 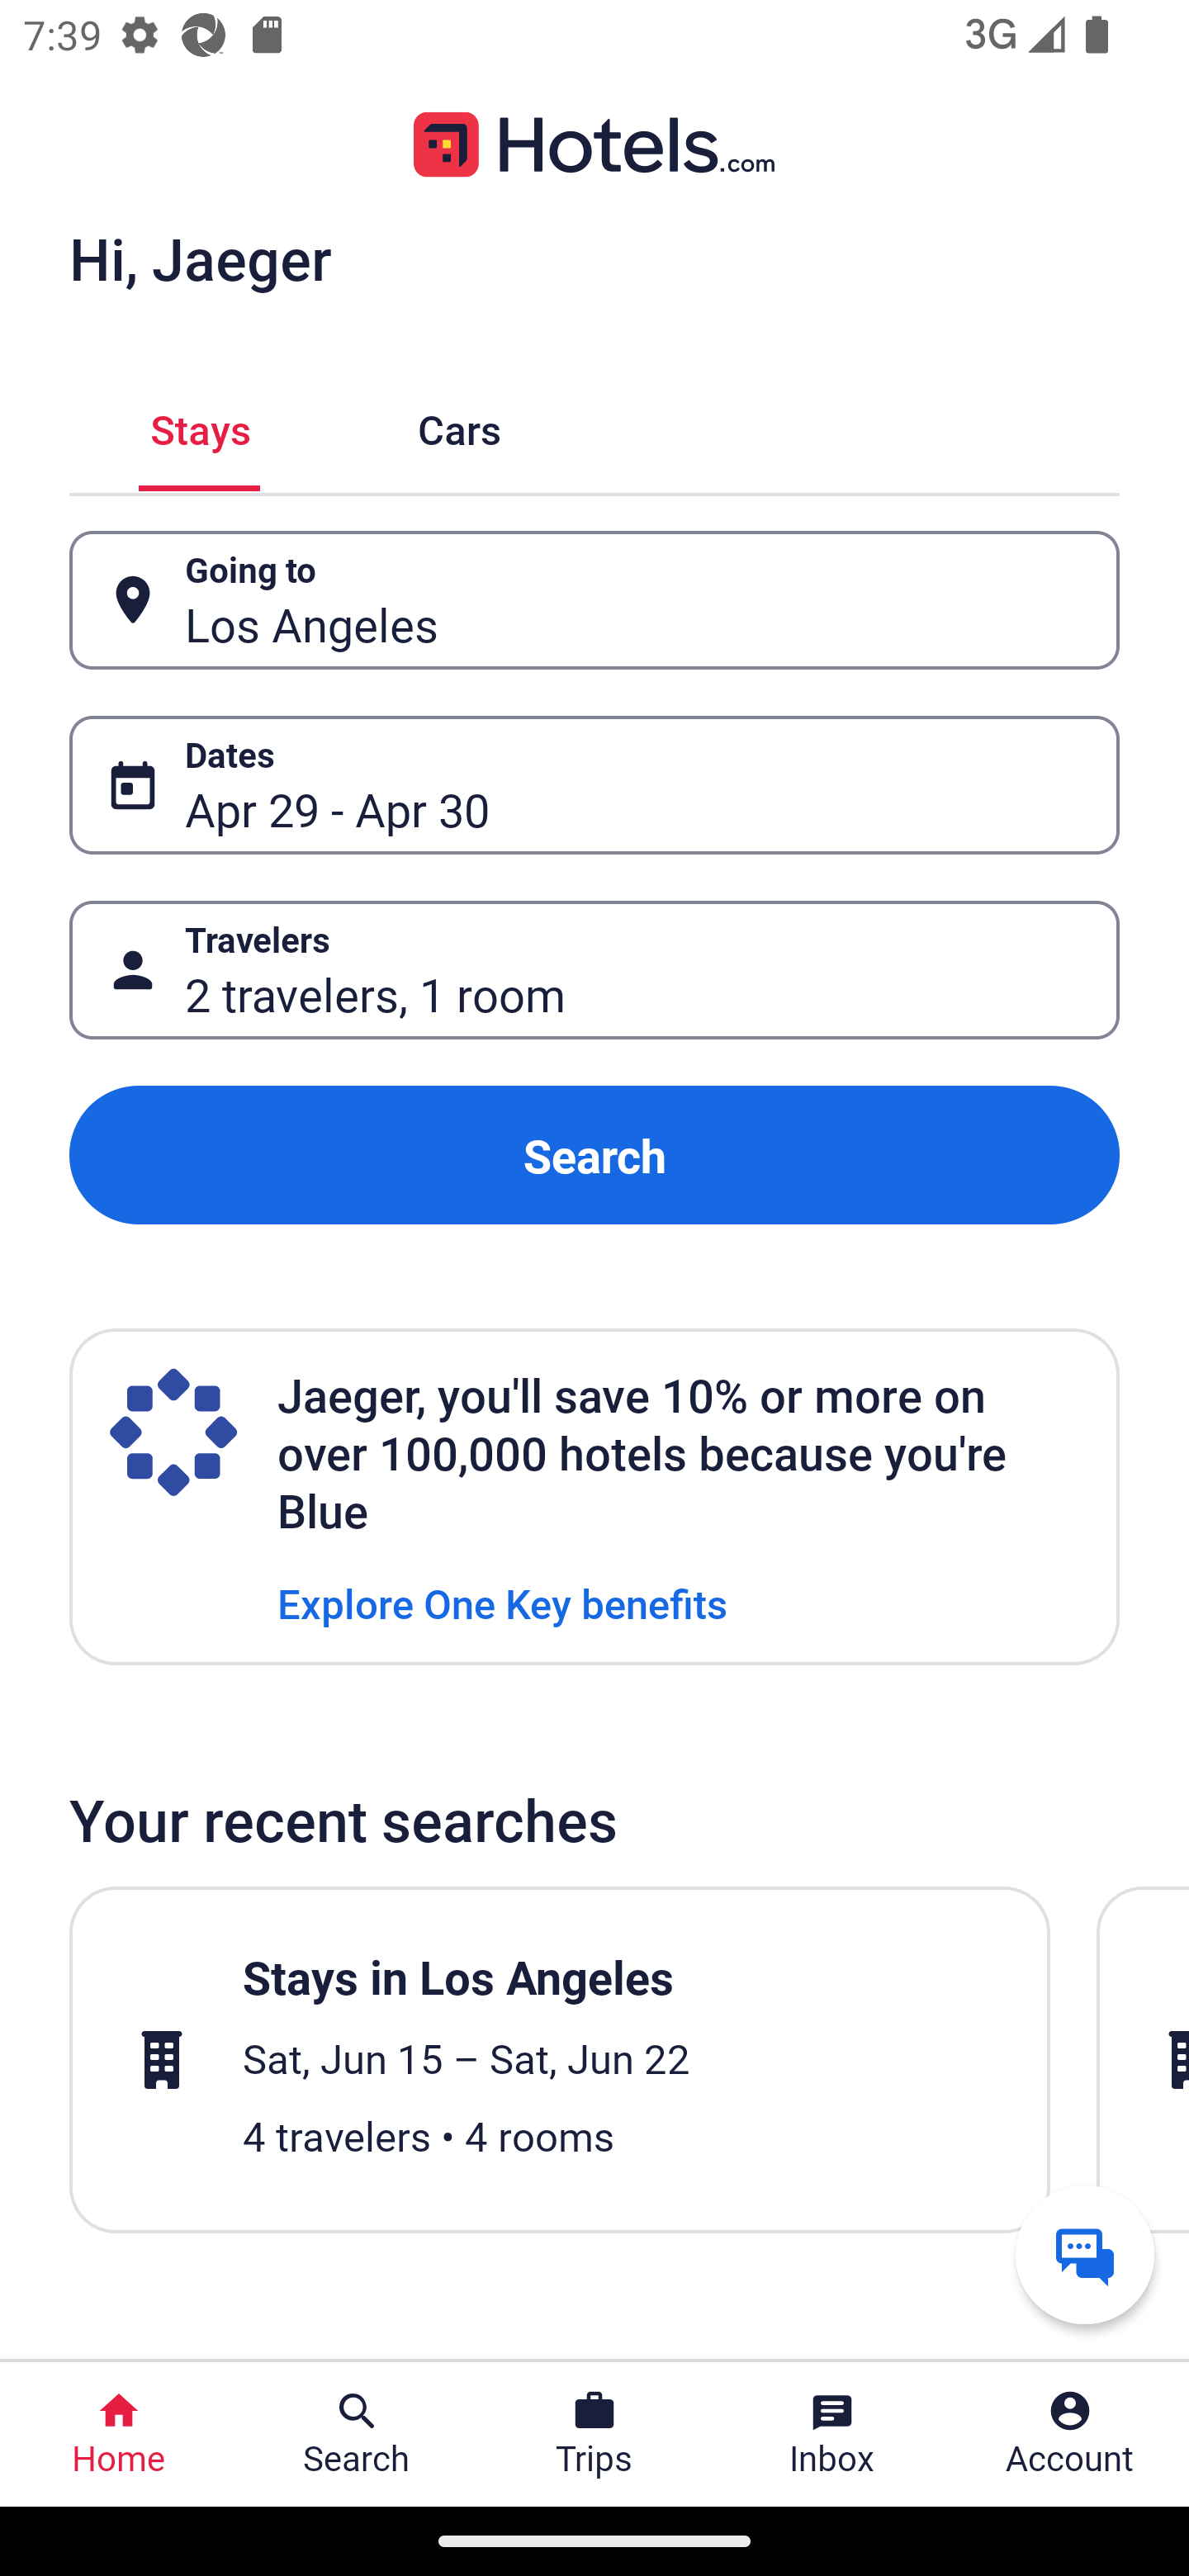 I want to click on Going to Button Los Angeles, so click(x=594, y=599).